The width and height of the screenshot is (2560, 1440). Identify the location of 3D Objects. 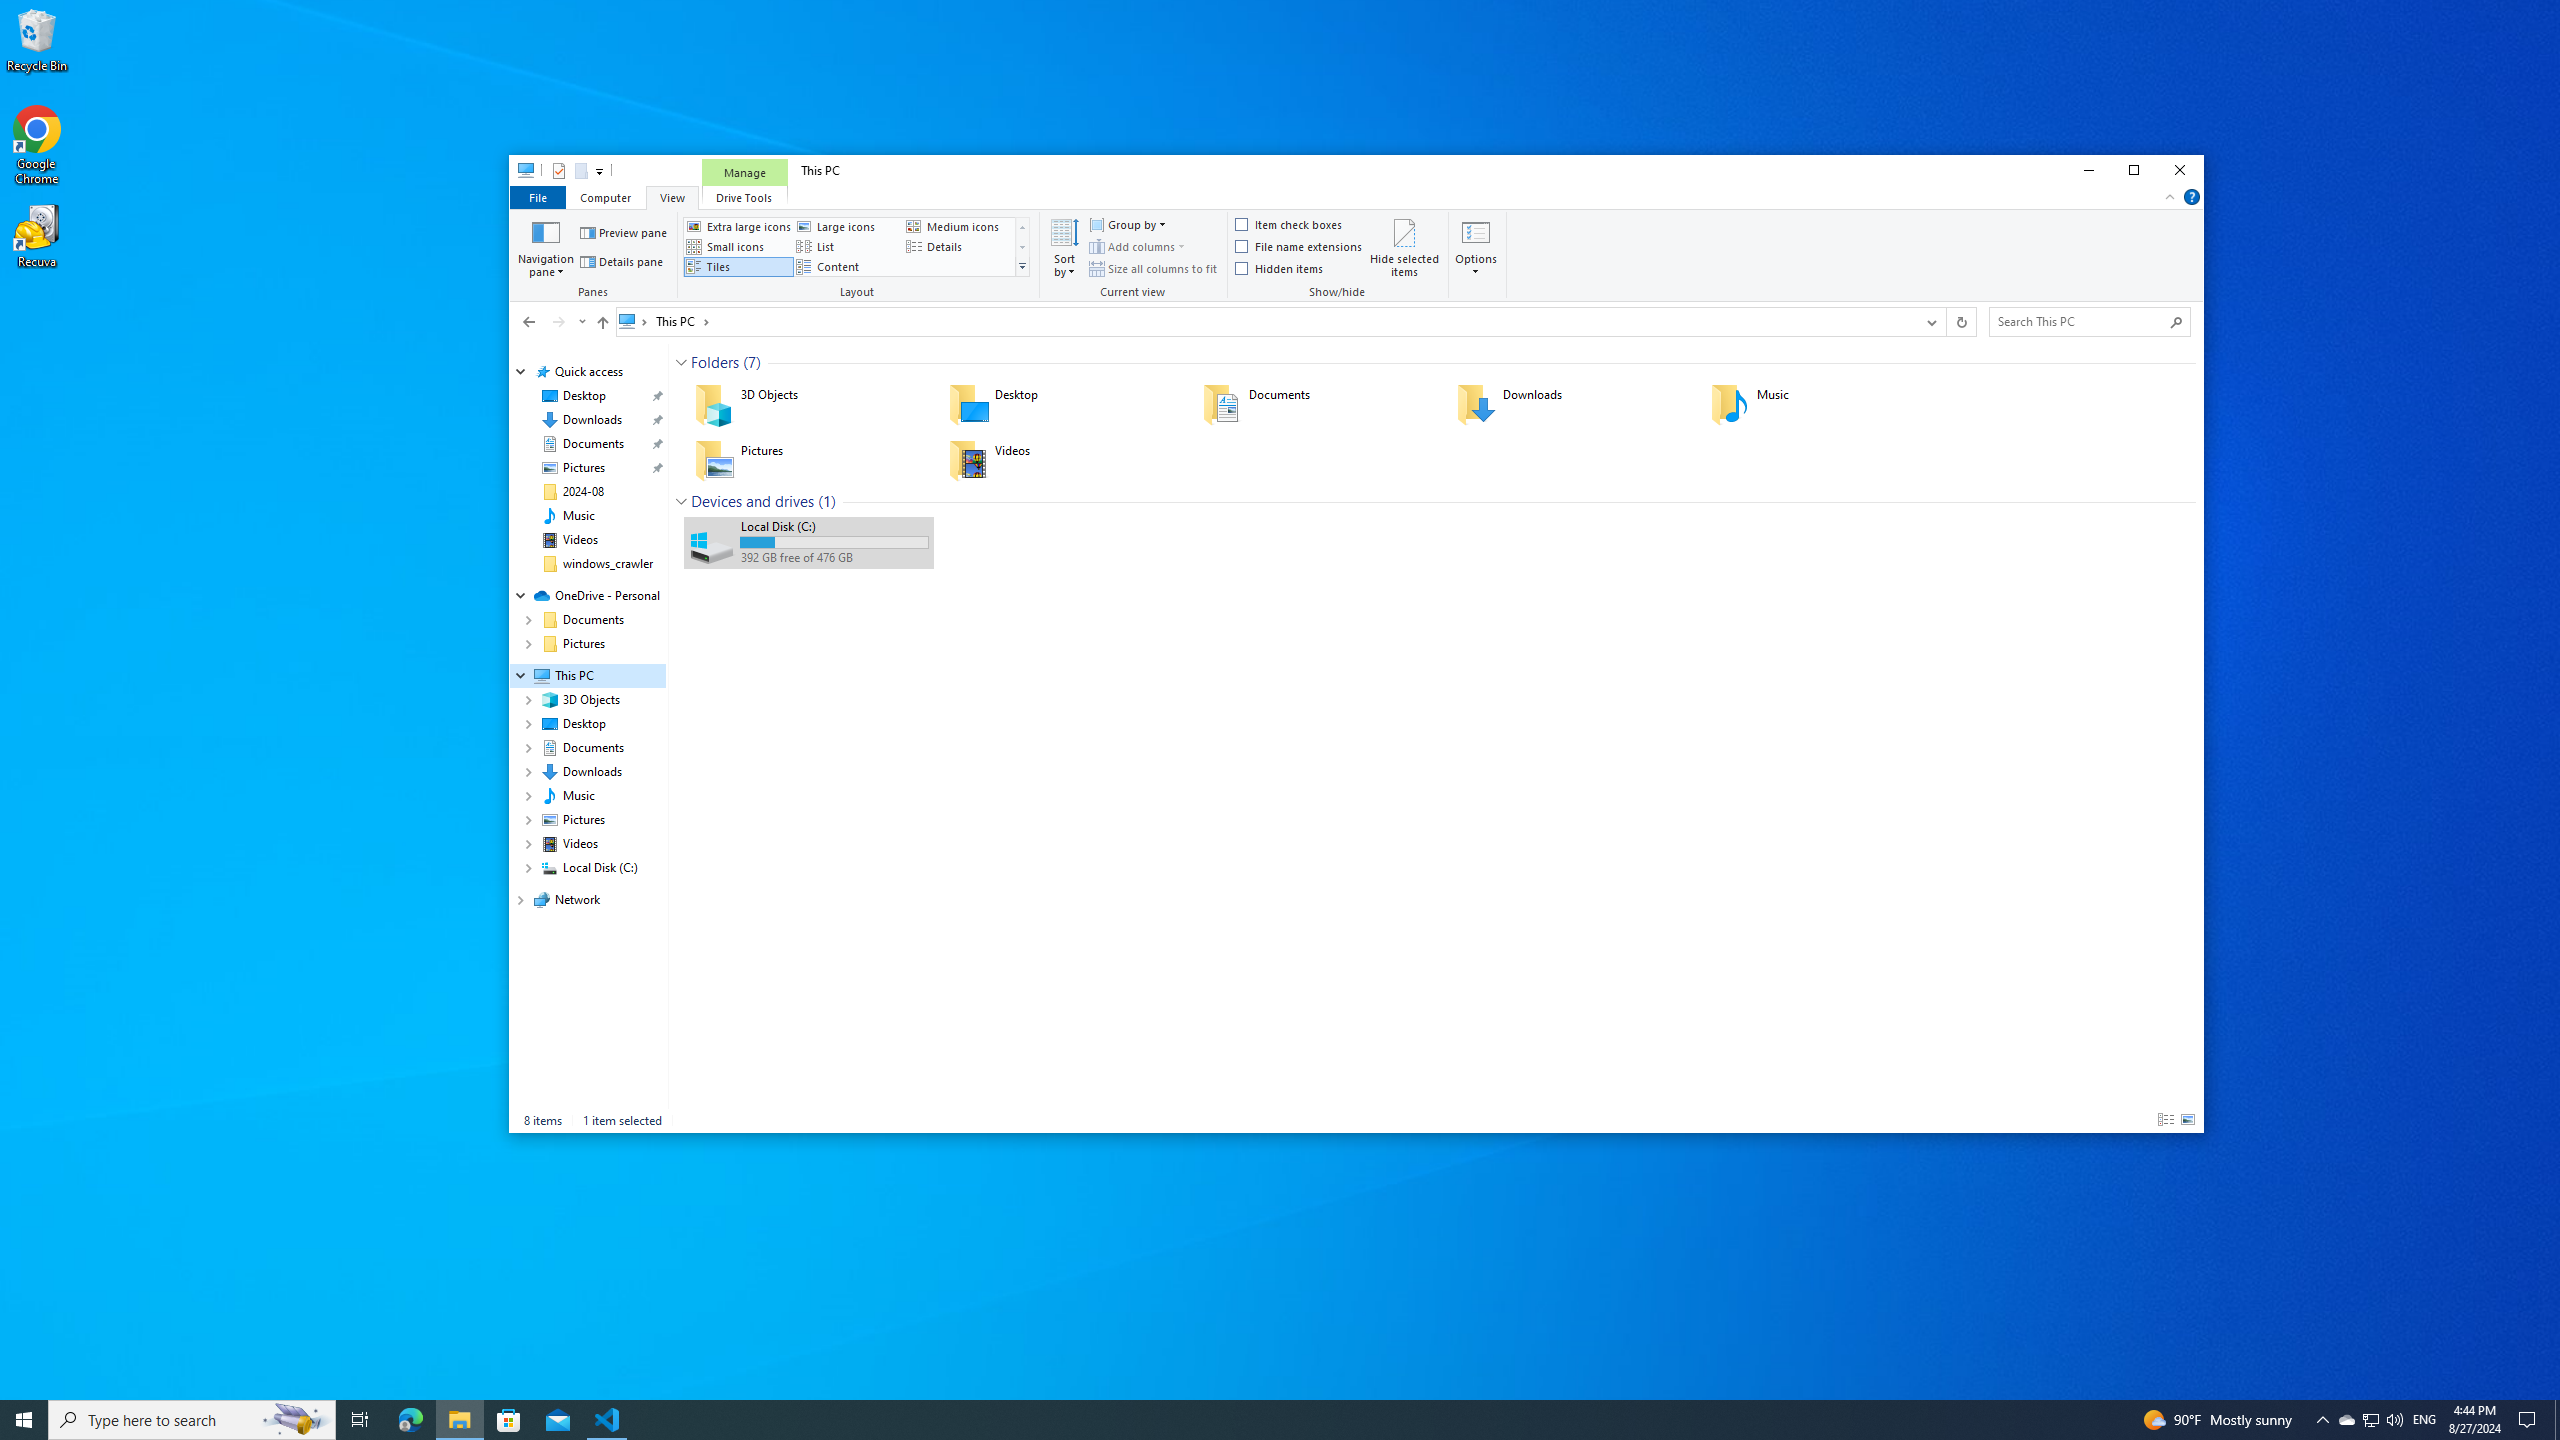
(808, 404).